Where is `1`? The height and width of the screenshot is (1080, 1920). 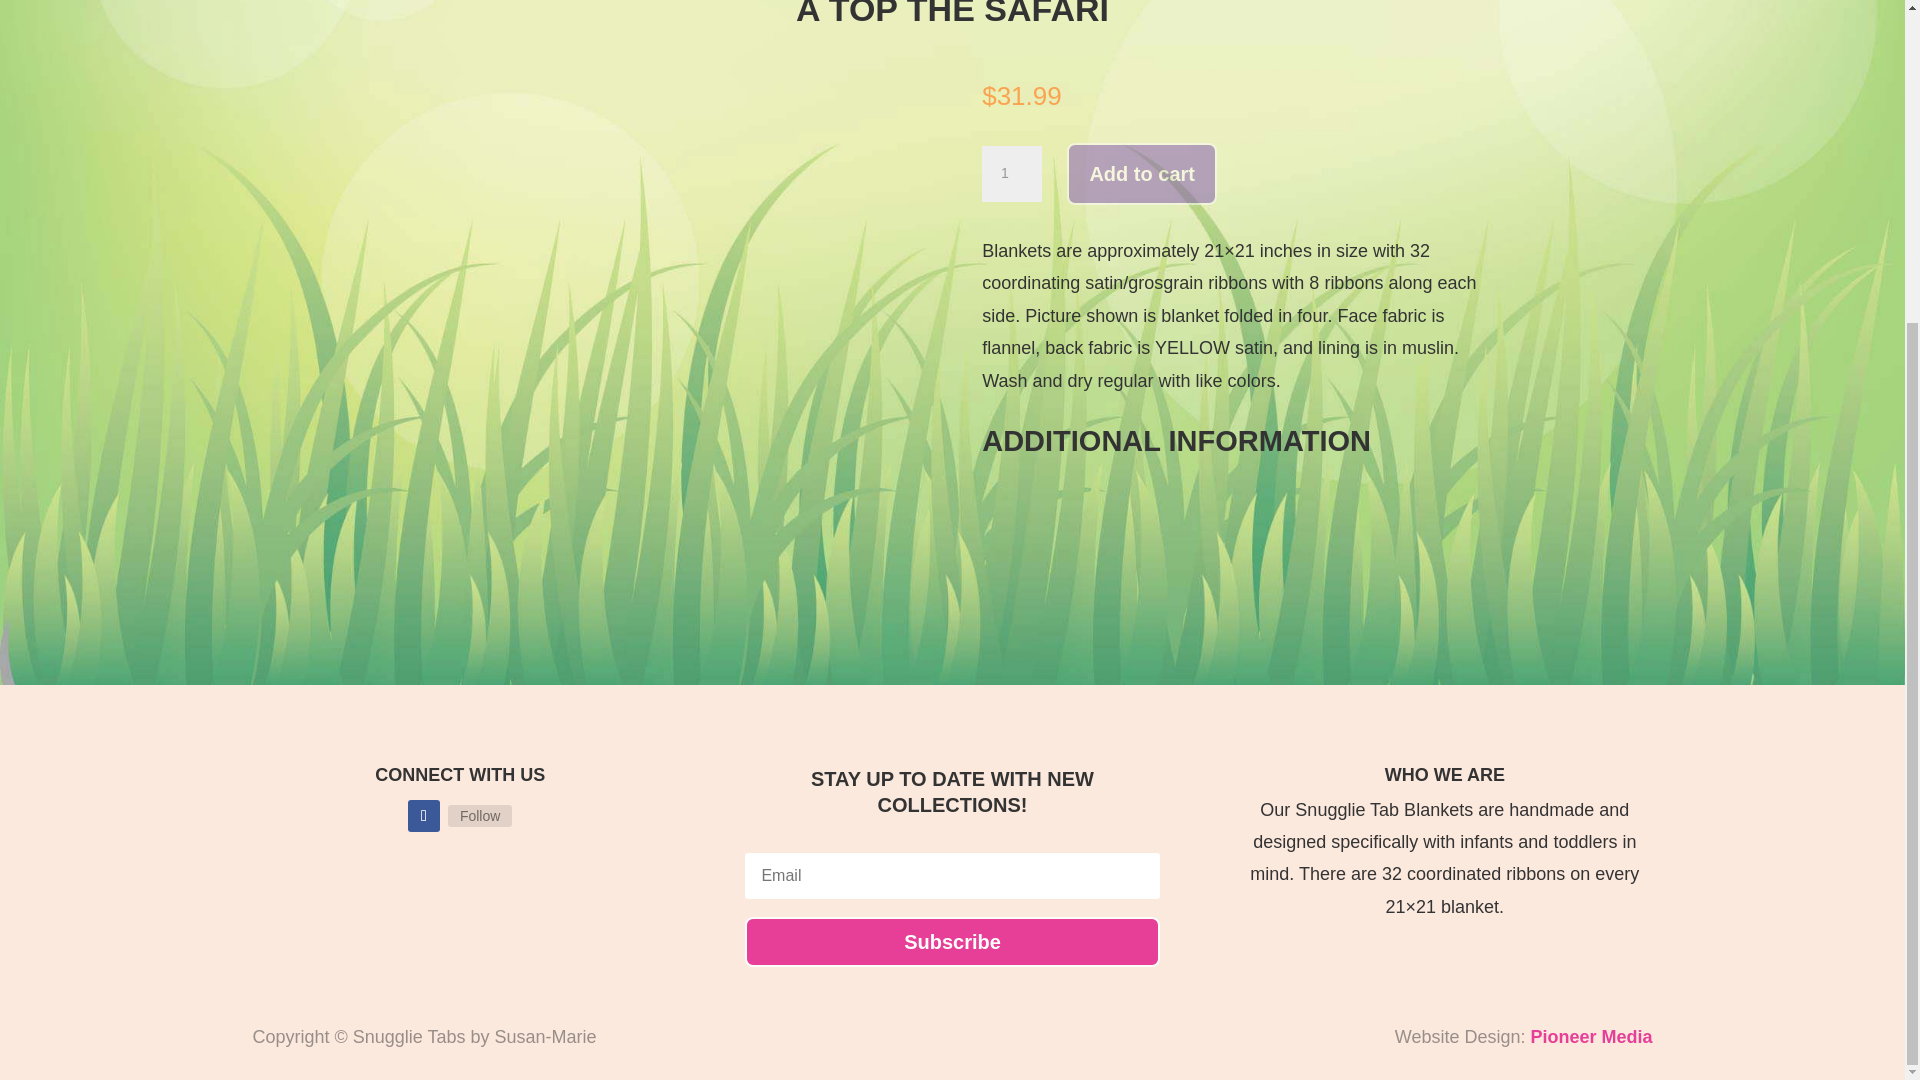 1 is located at coordinates (1012, 173).